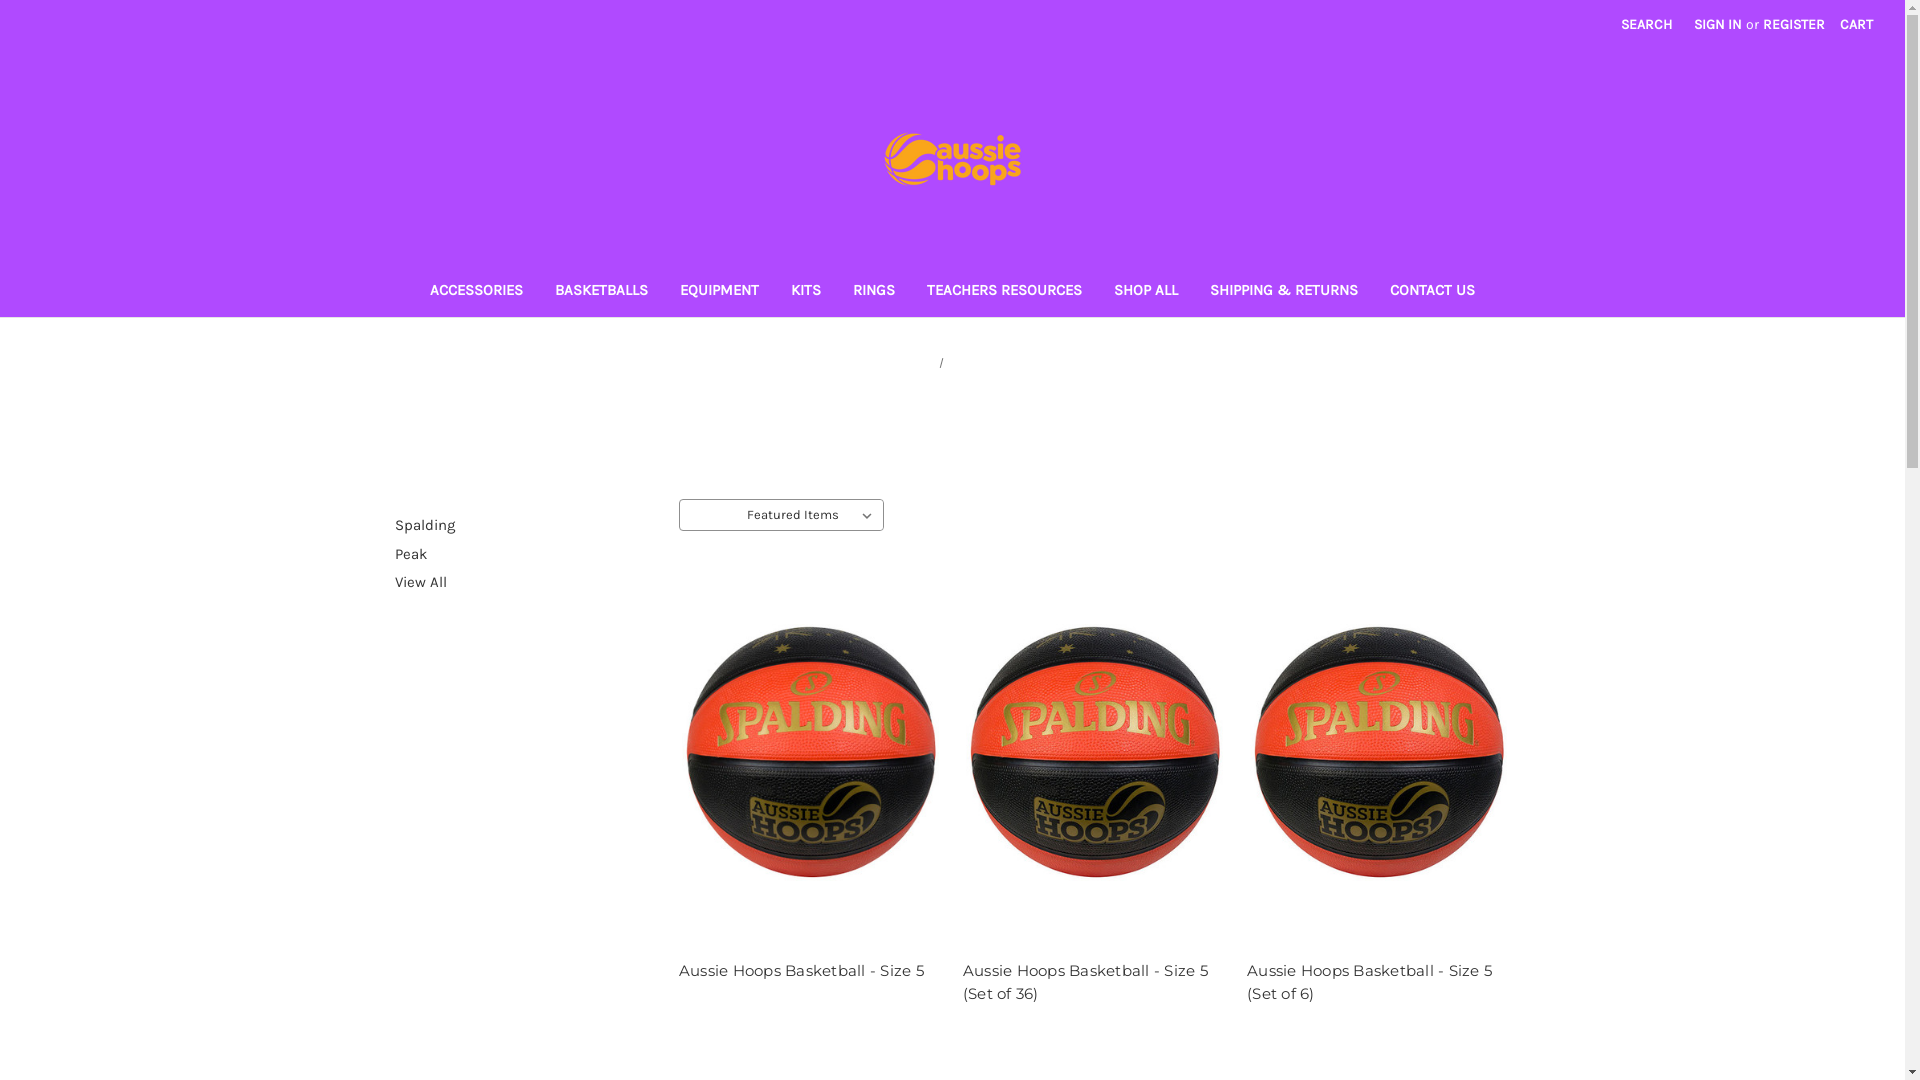 Image resolution: width=1920 pixels, height=1080 pixels. Describe the element at coordinates (1146, 292) in the screenshot. I see `SHOP ALL` at that location.